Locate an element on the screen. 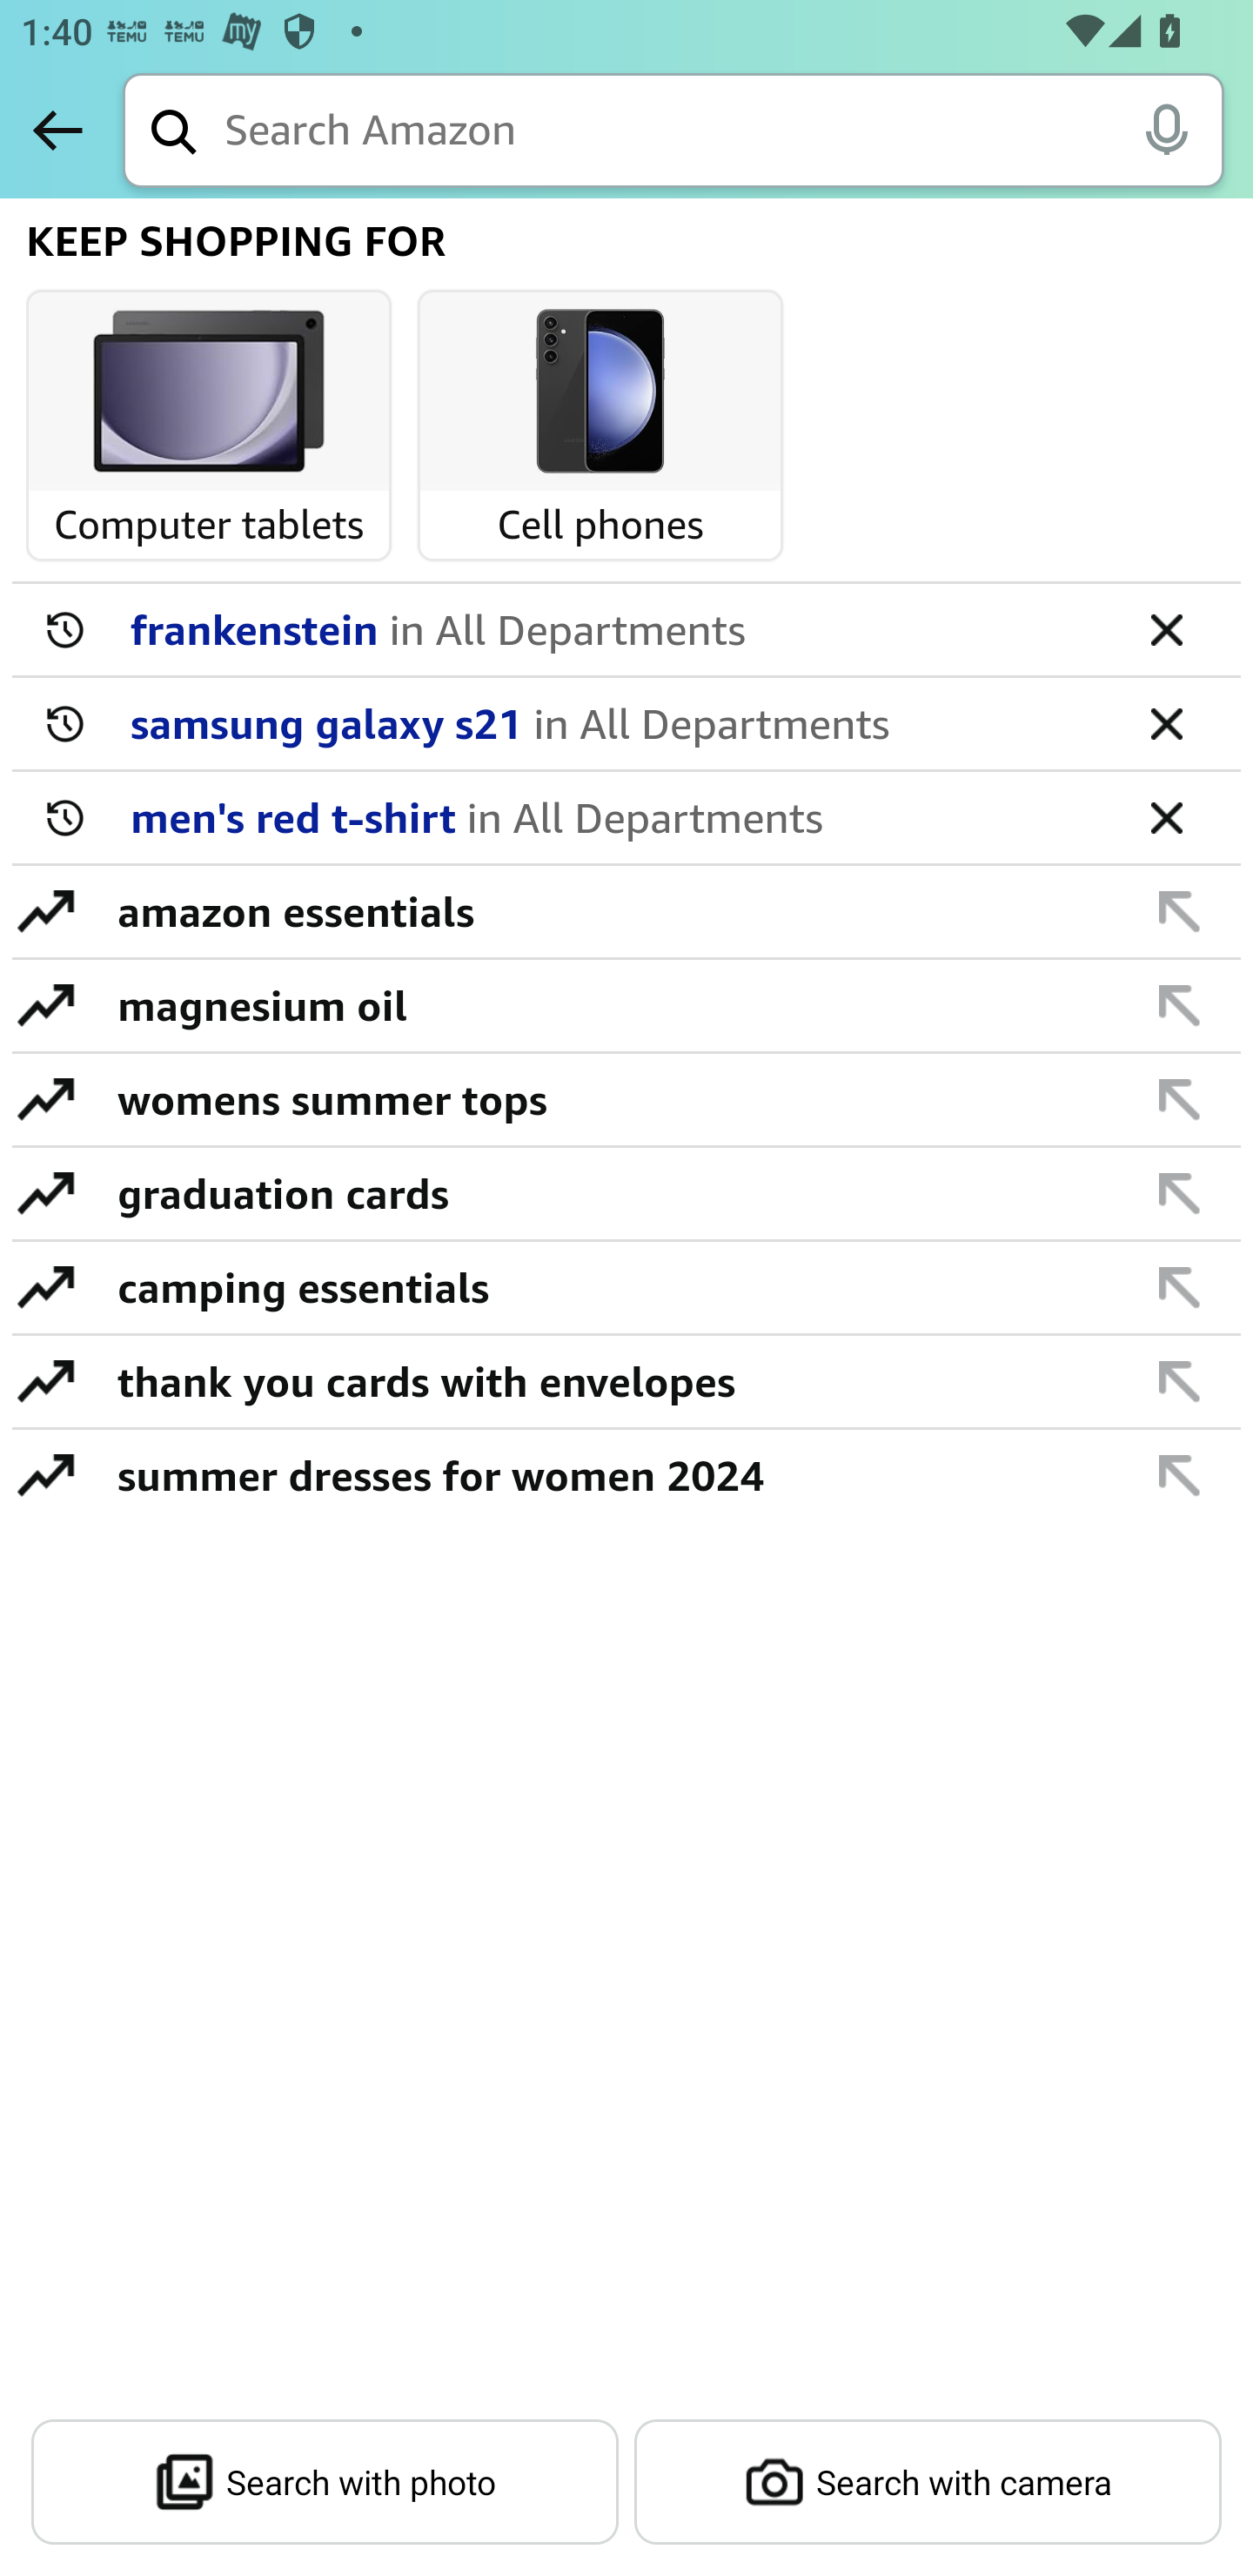 The height and width of the screenshot is (2576, 1253). thank you cards with envelopes append suggestion is located at coordinates (626, 1382).